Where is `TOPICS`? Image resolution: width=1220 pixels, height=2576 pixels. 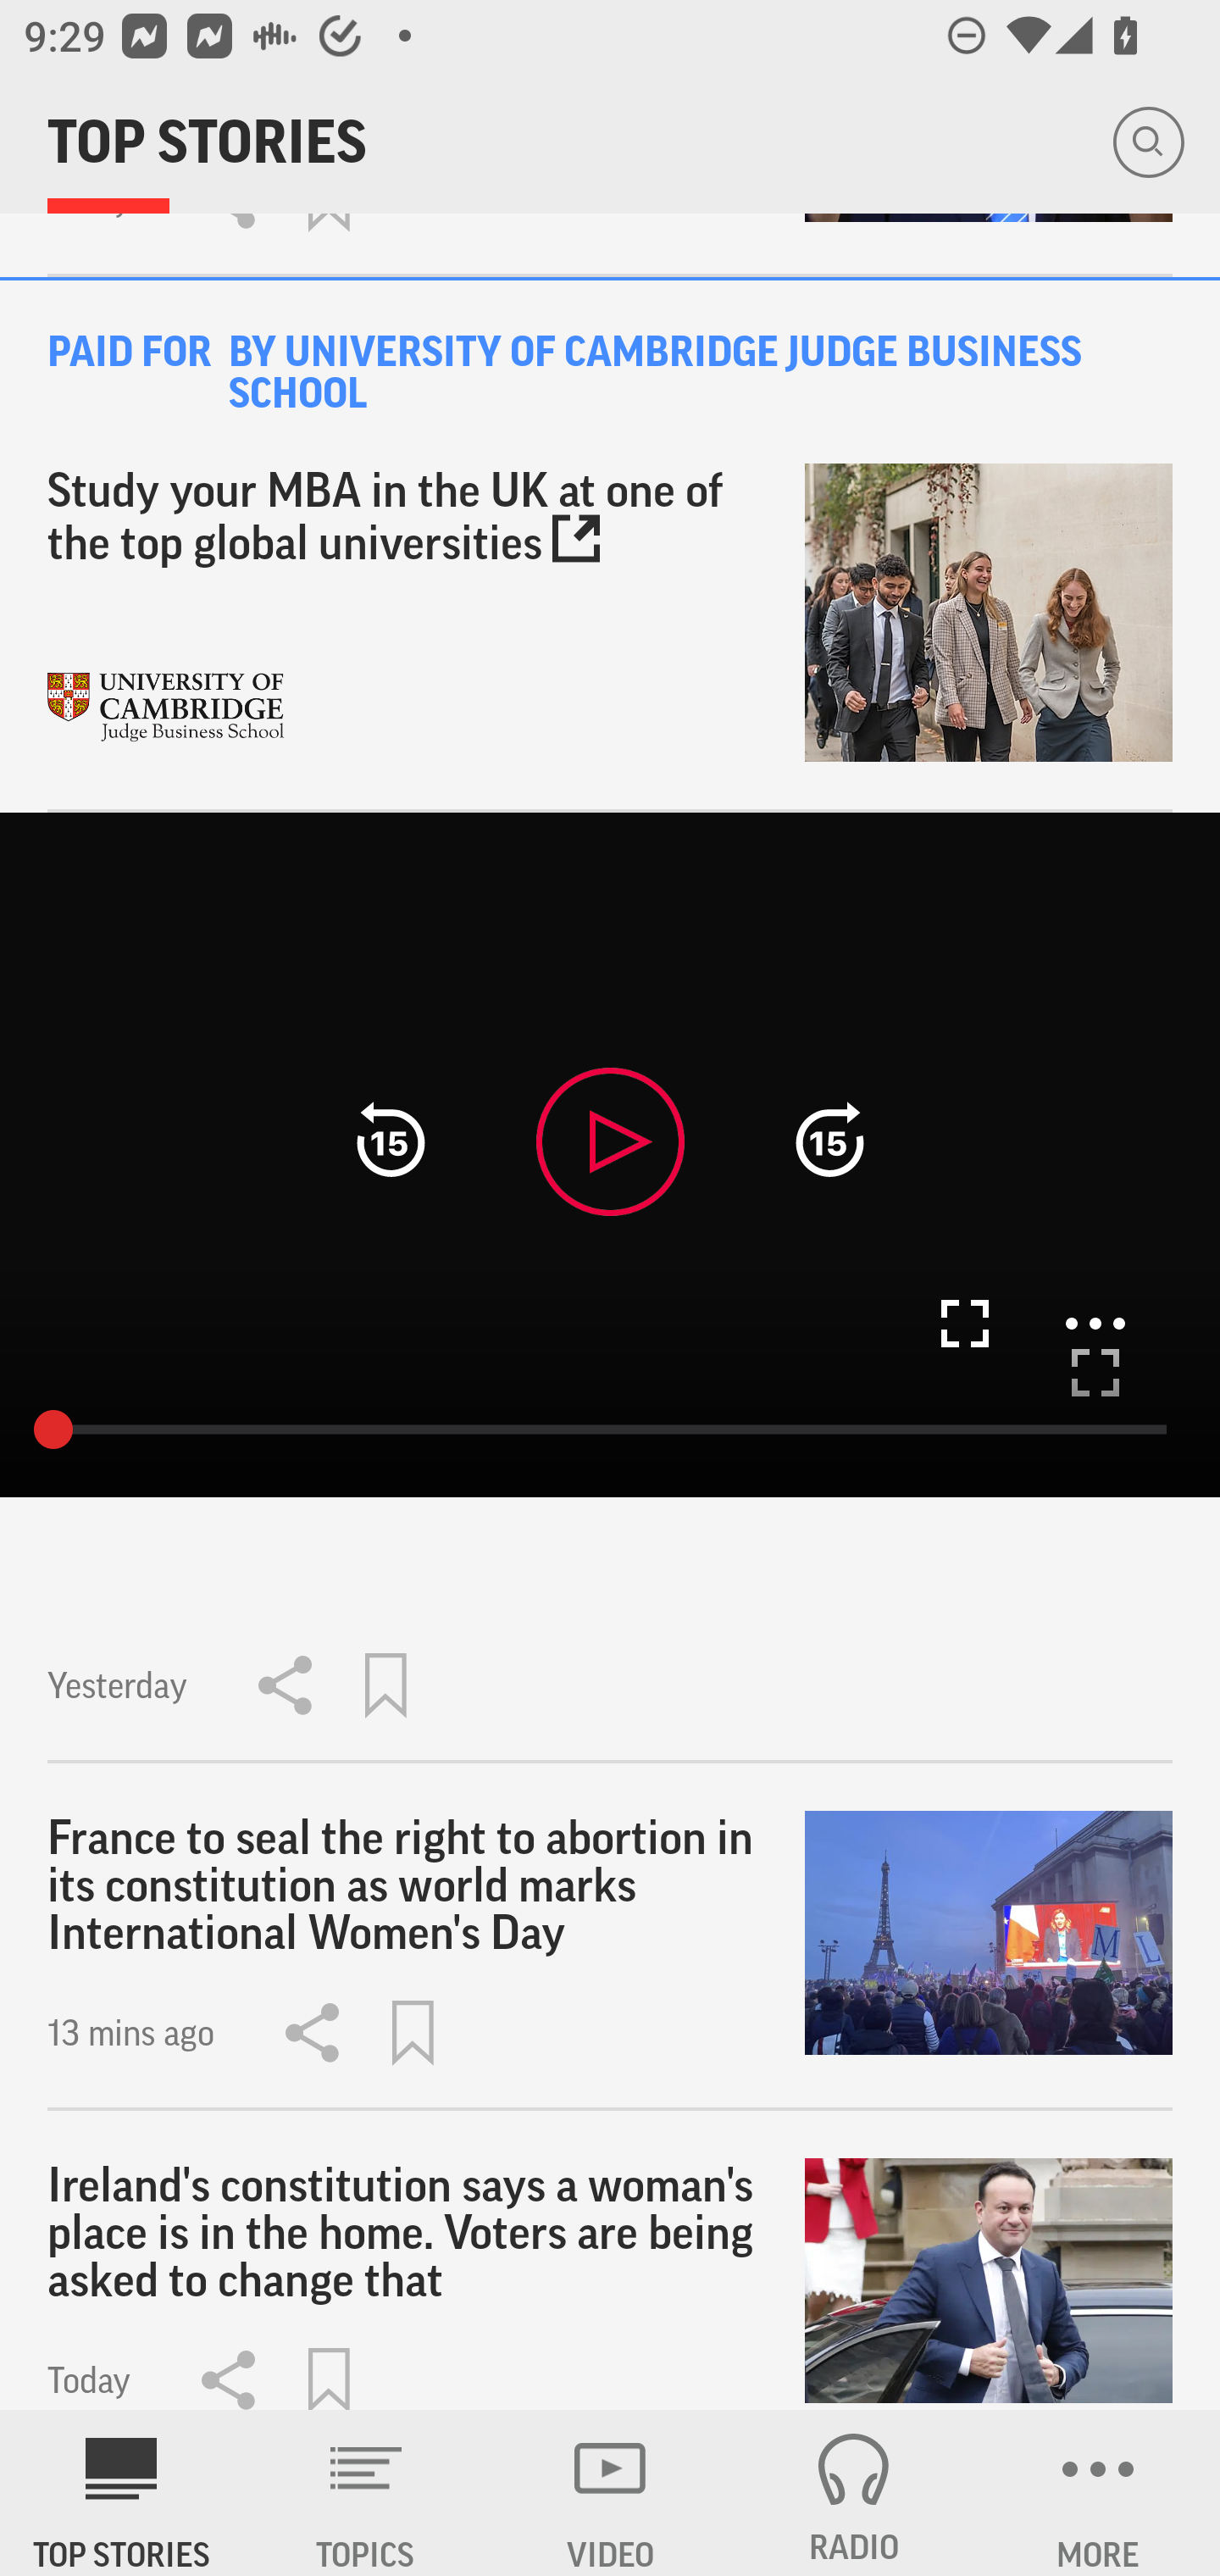
TOPICS is located at coordinates (366, 2493).